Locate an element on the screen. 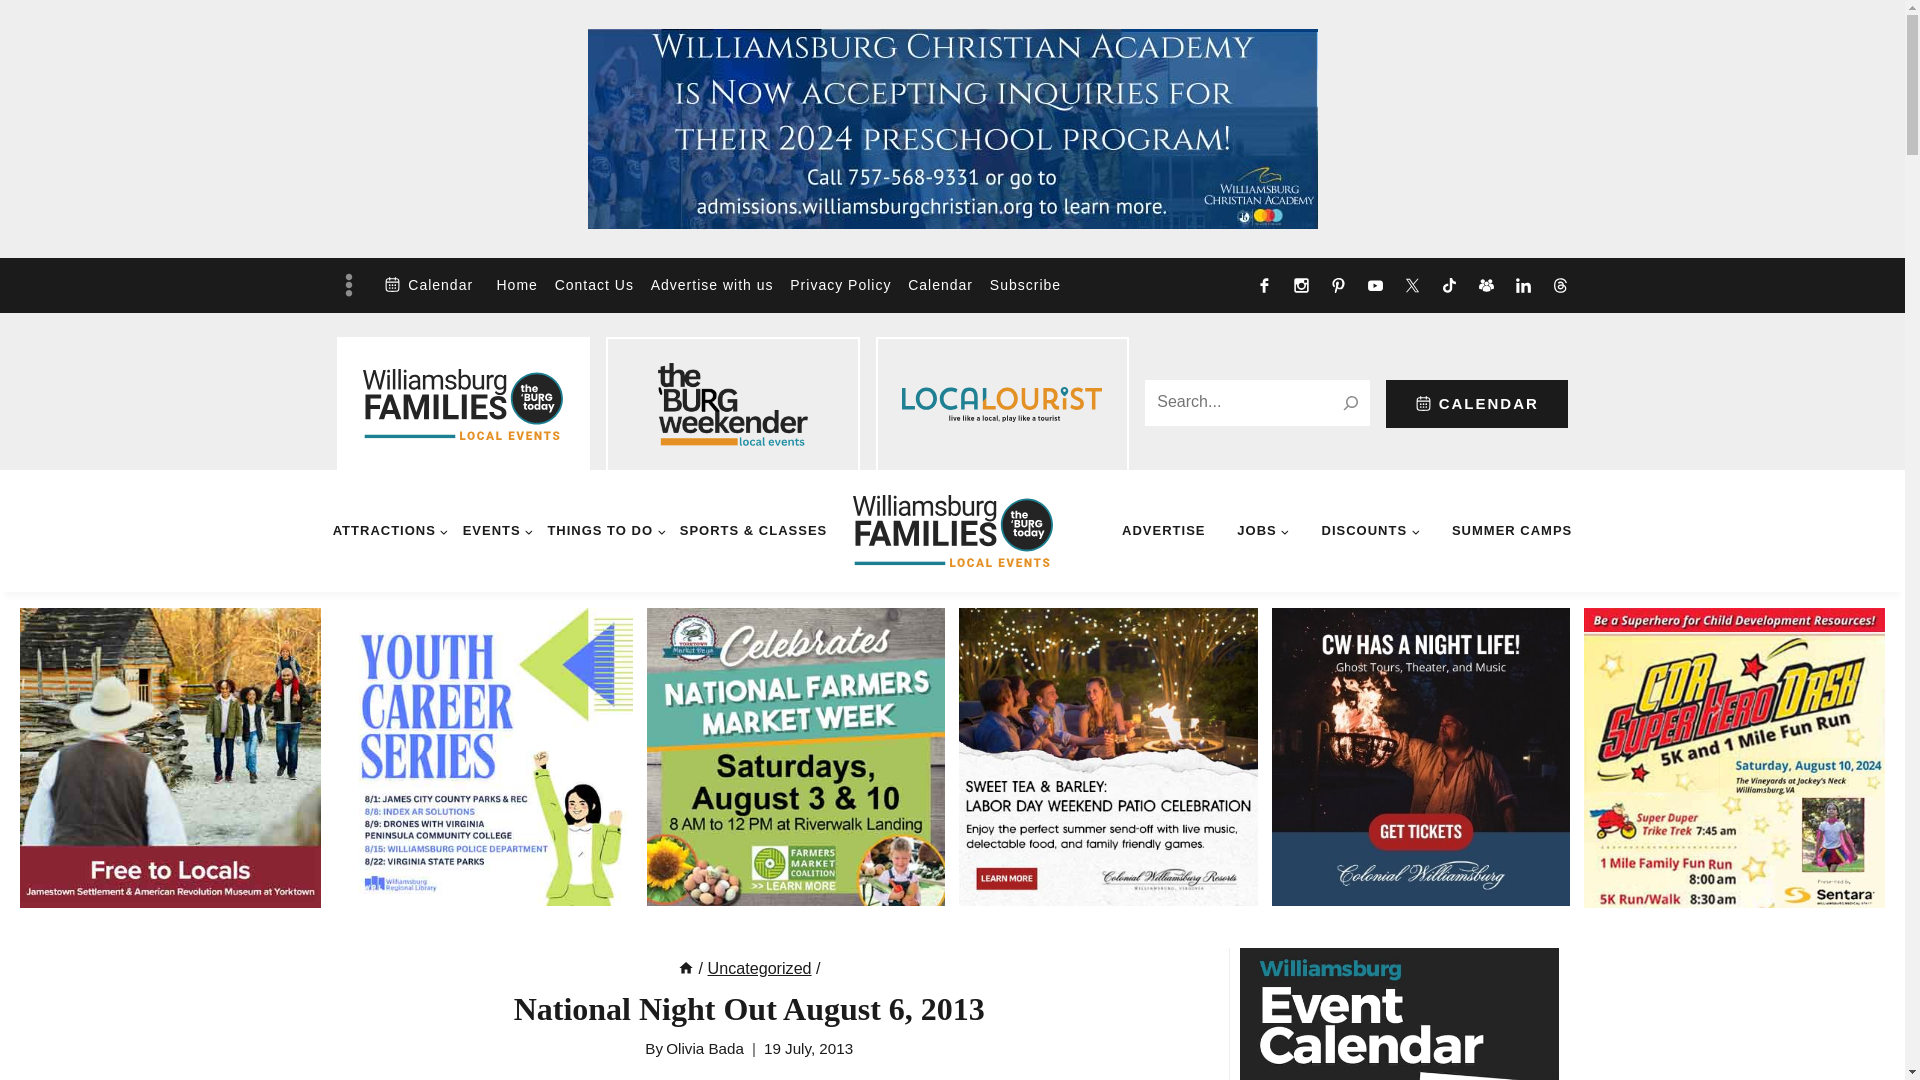 The width and height of the screenshot is (1920, 1080). Home is located at coordinates (685, 968).